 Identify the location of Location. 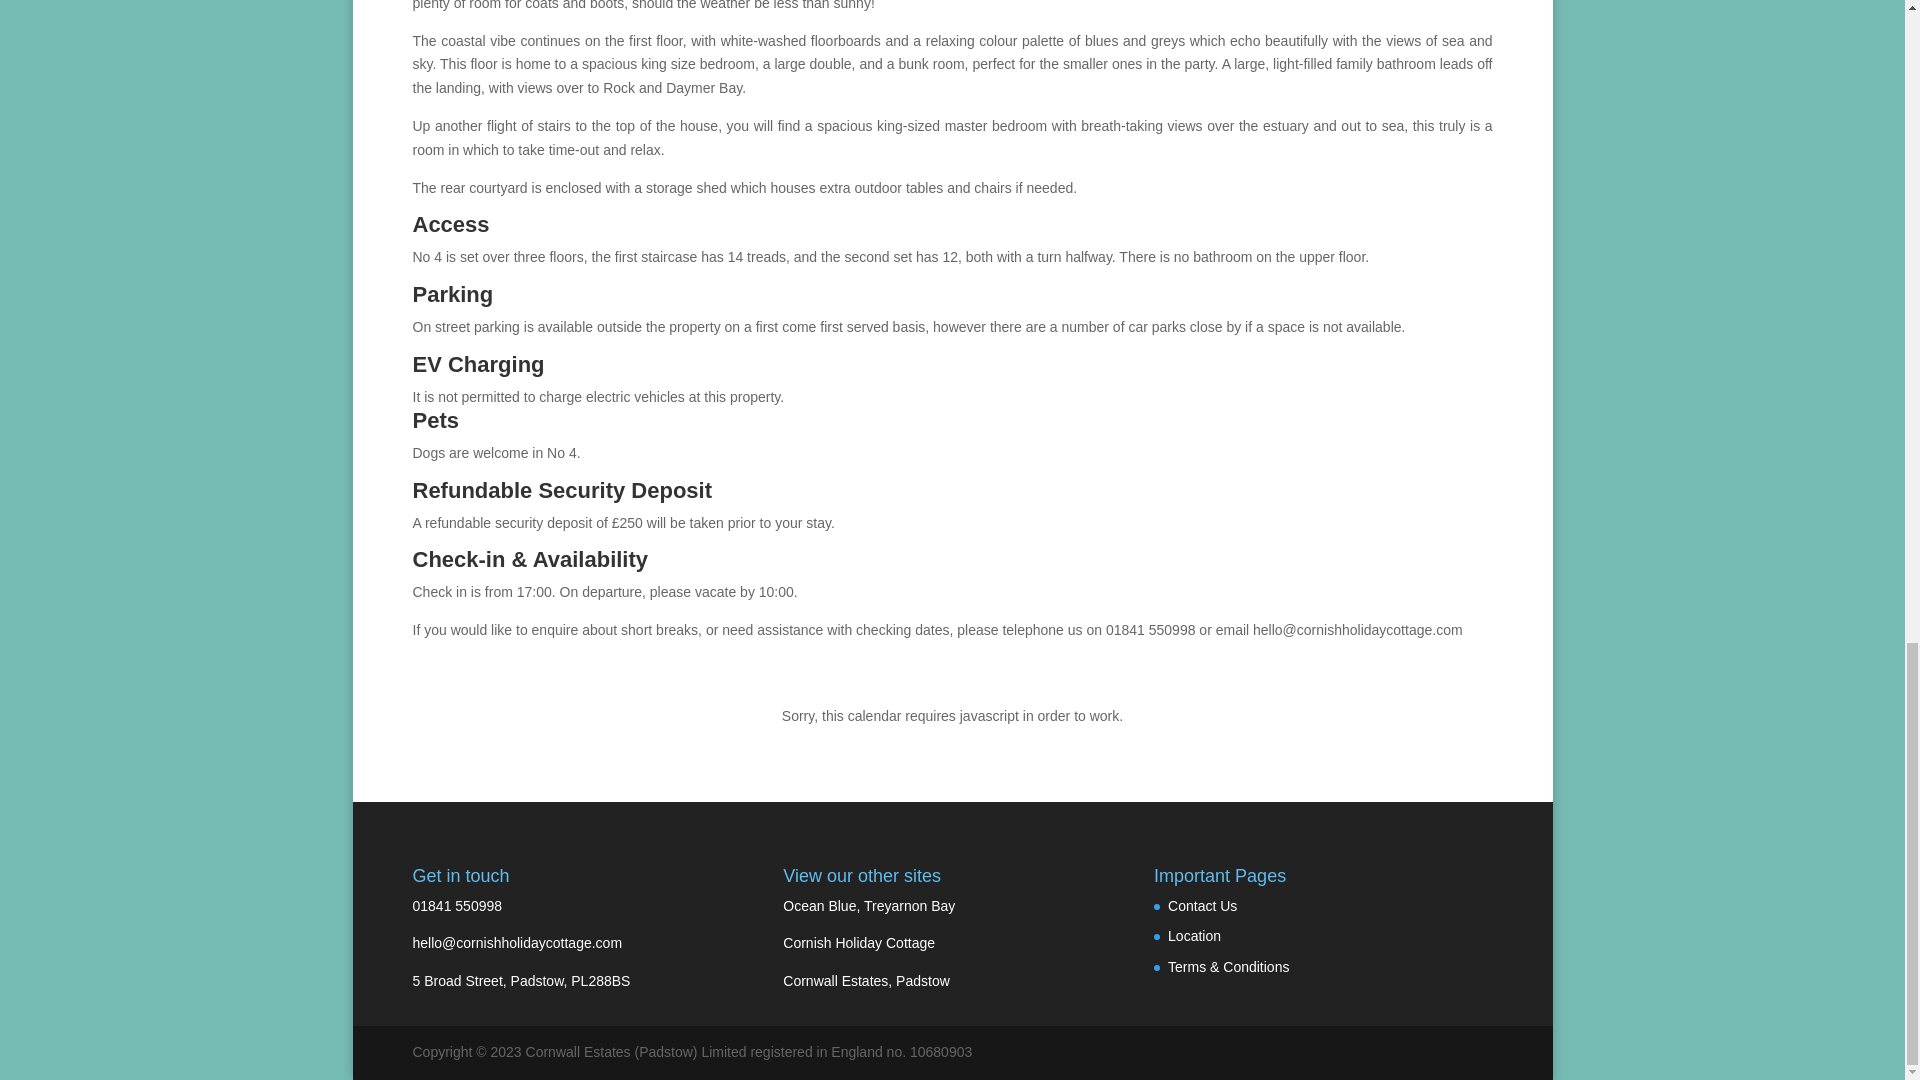
(1194, 935).